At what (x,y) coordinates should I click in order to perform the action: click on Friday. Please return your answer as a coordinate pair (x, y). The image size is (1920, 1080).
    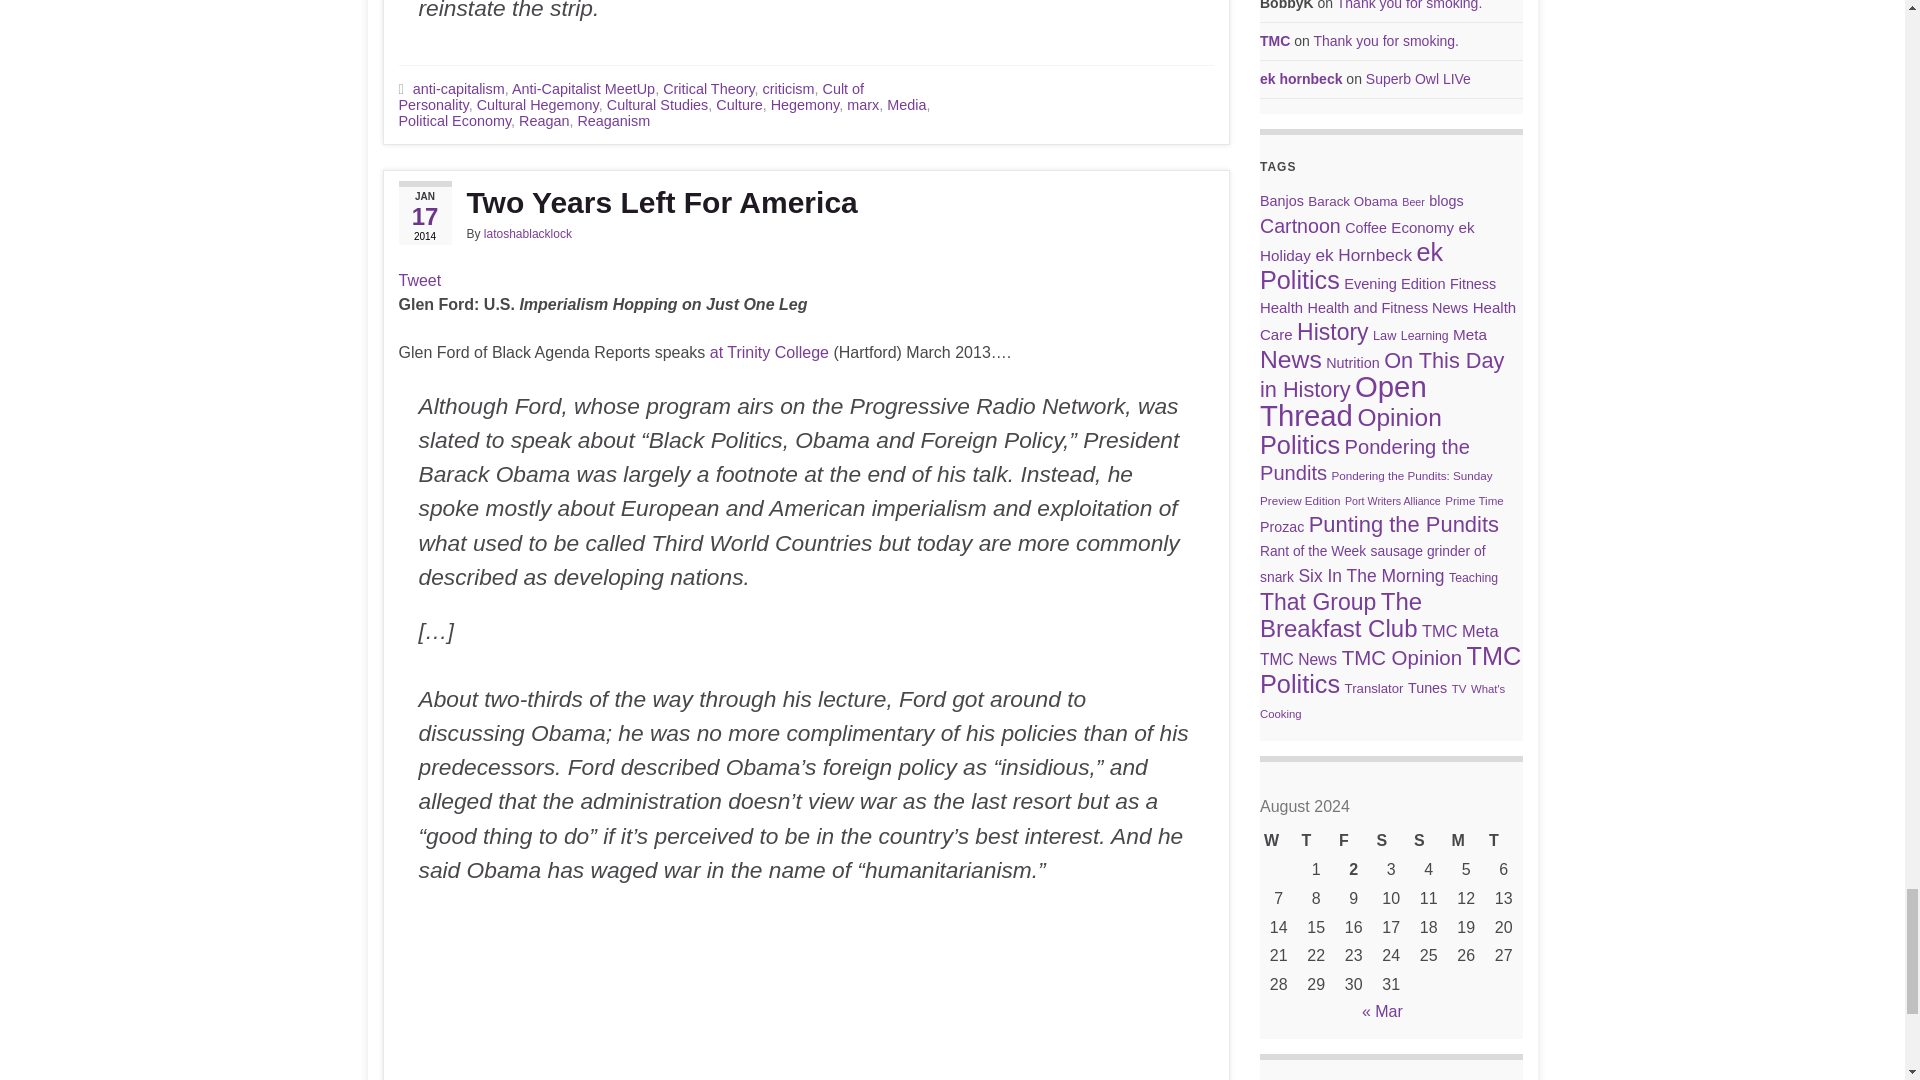
    Looking at the image, I should click on (1353, 842).